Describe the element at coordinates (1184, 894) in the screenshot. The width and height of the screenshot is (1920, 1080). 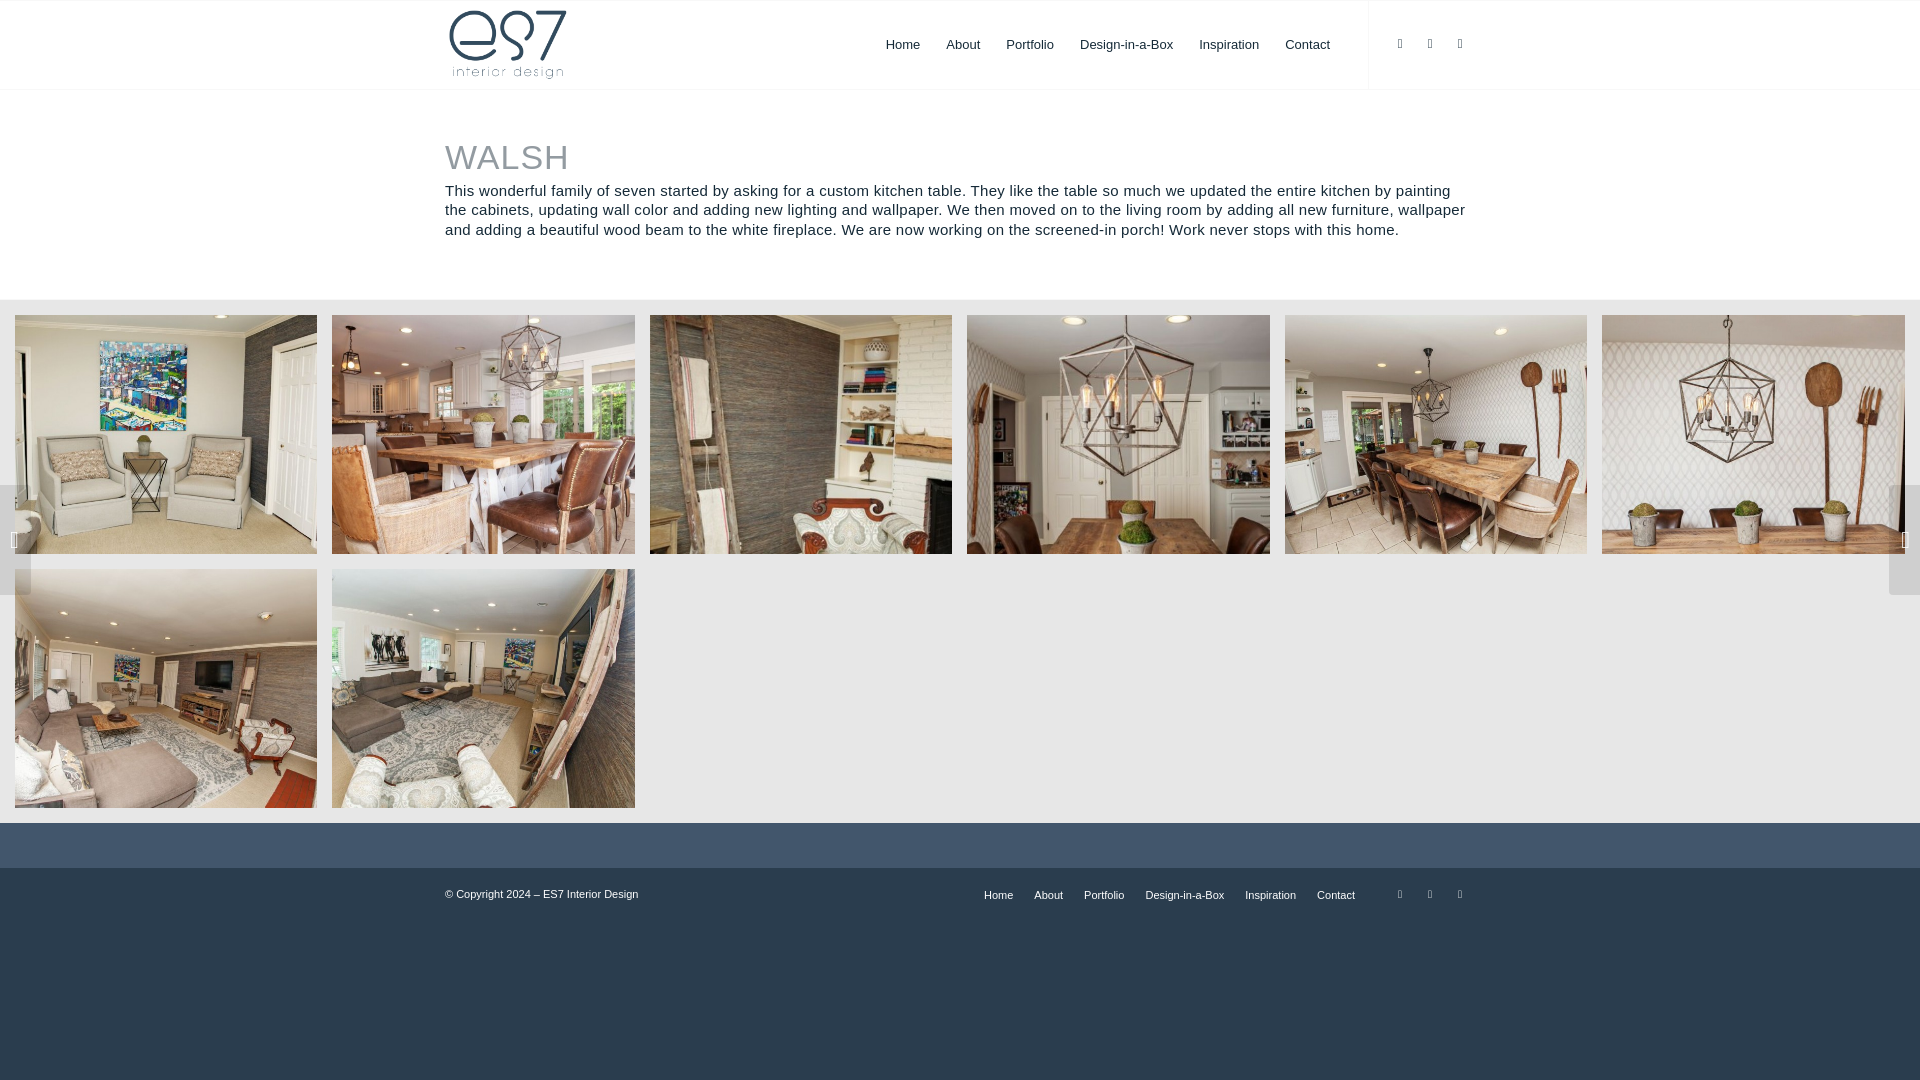
I see `Design-in-a-Box` at that location.